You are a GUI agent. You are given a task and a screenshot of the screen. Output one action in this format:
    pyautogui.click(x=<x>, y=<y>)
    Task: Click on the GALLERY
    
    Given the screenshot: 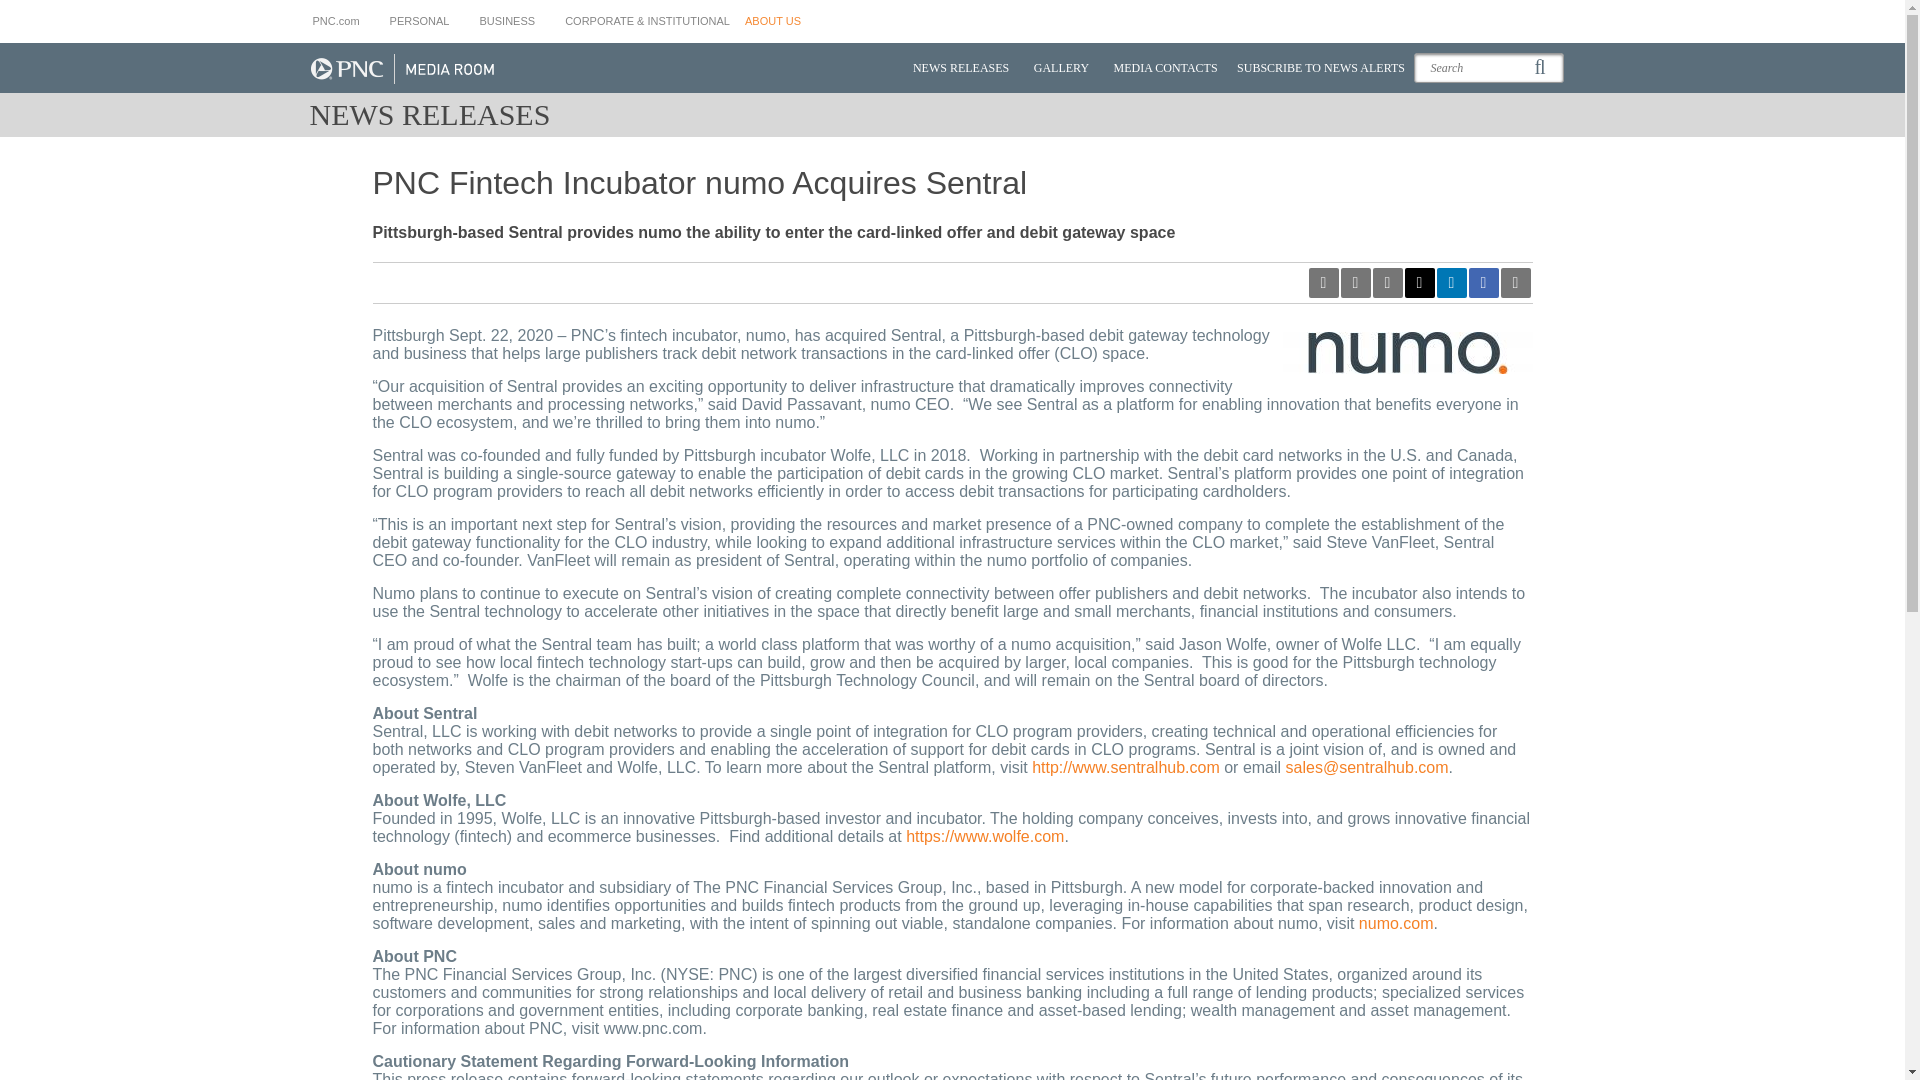 What is the action you would take?
    pyautogui.click(x=1060, y=68)
    